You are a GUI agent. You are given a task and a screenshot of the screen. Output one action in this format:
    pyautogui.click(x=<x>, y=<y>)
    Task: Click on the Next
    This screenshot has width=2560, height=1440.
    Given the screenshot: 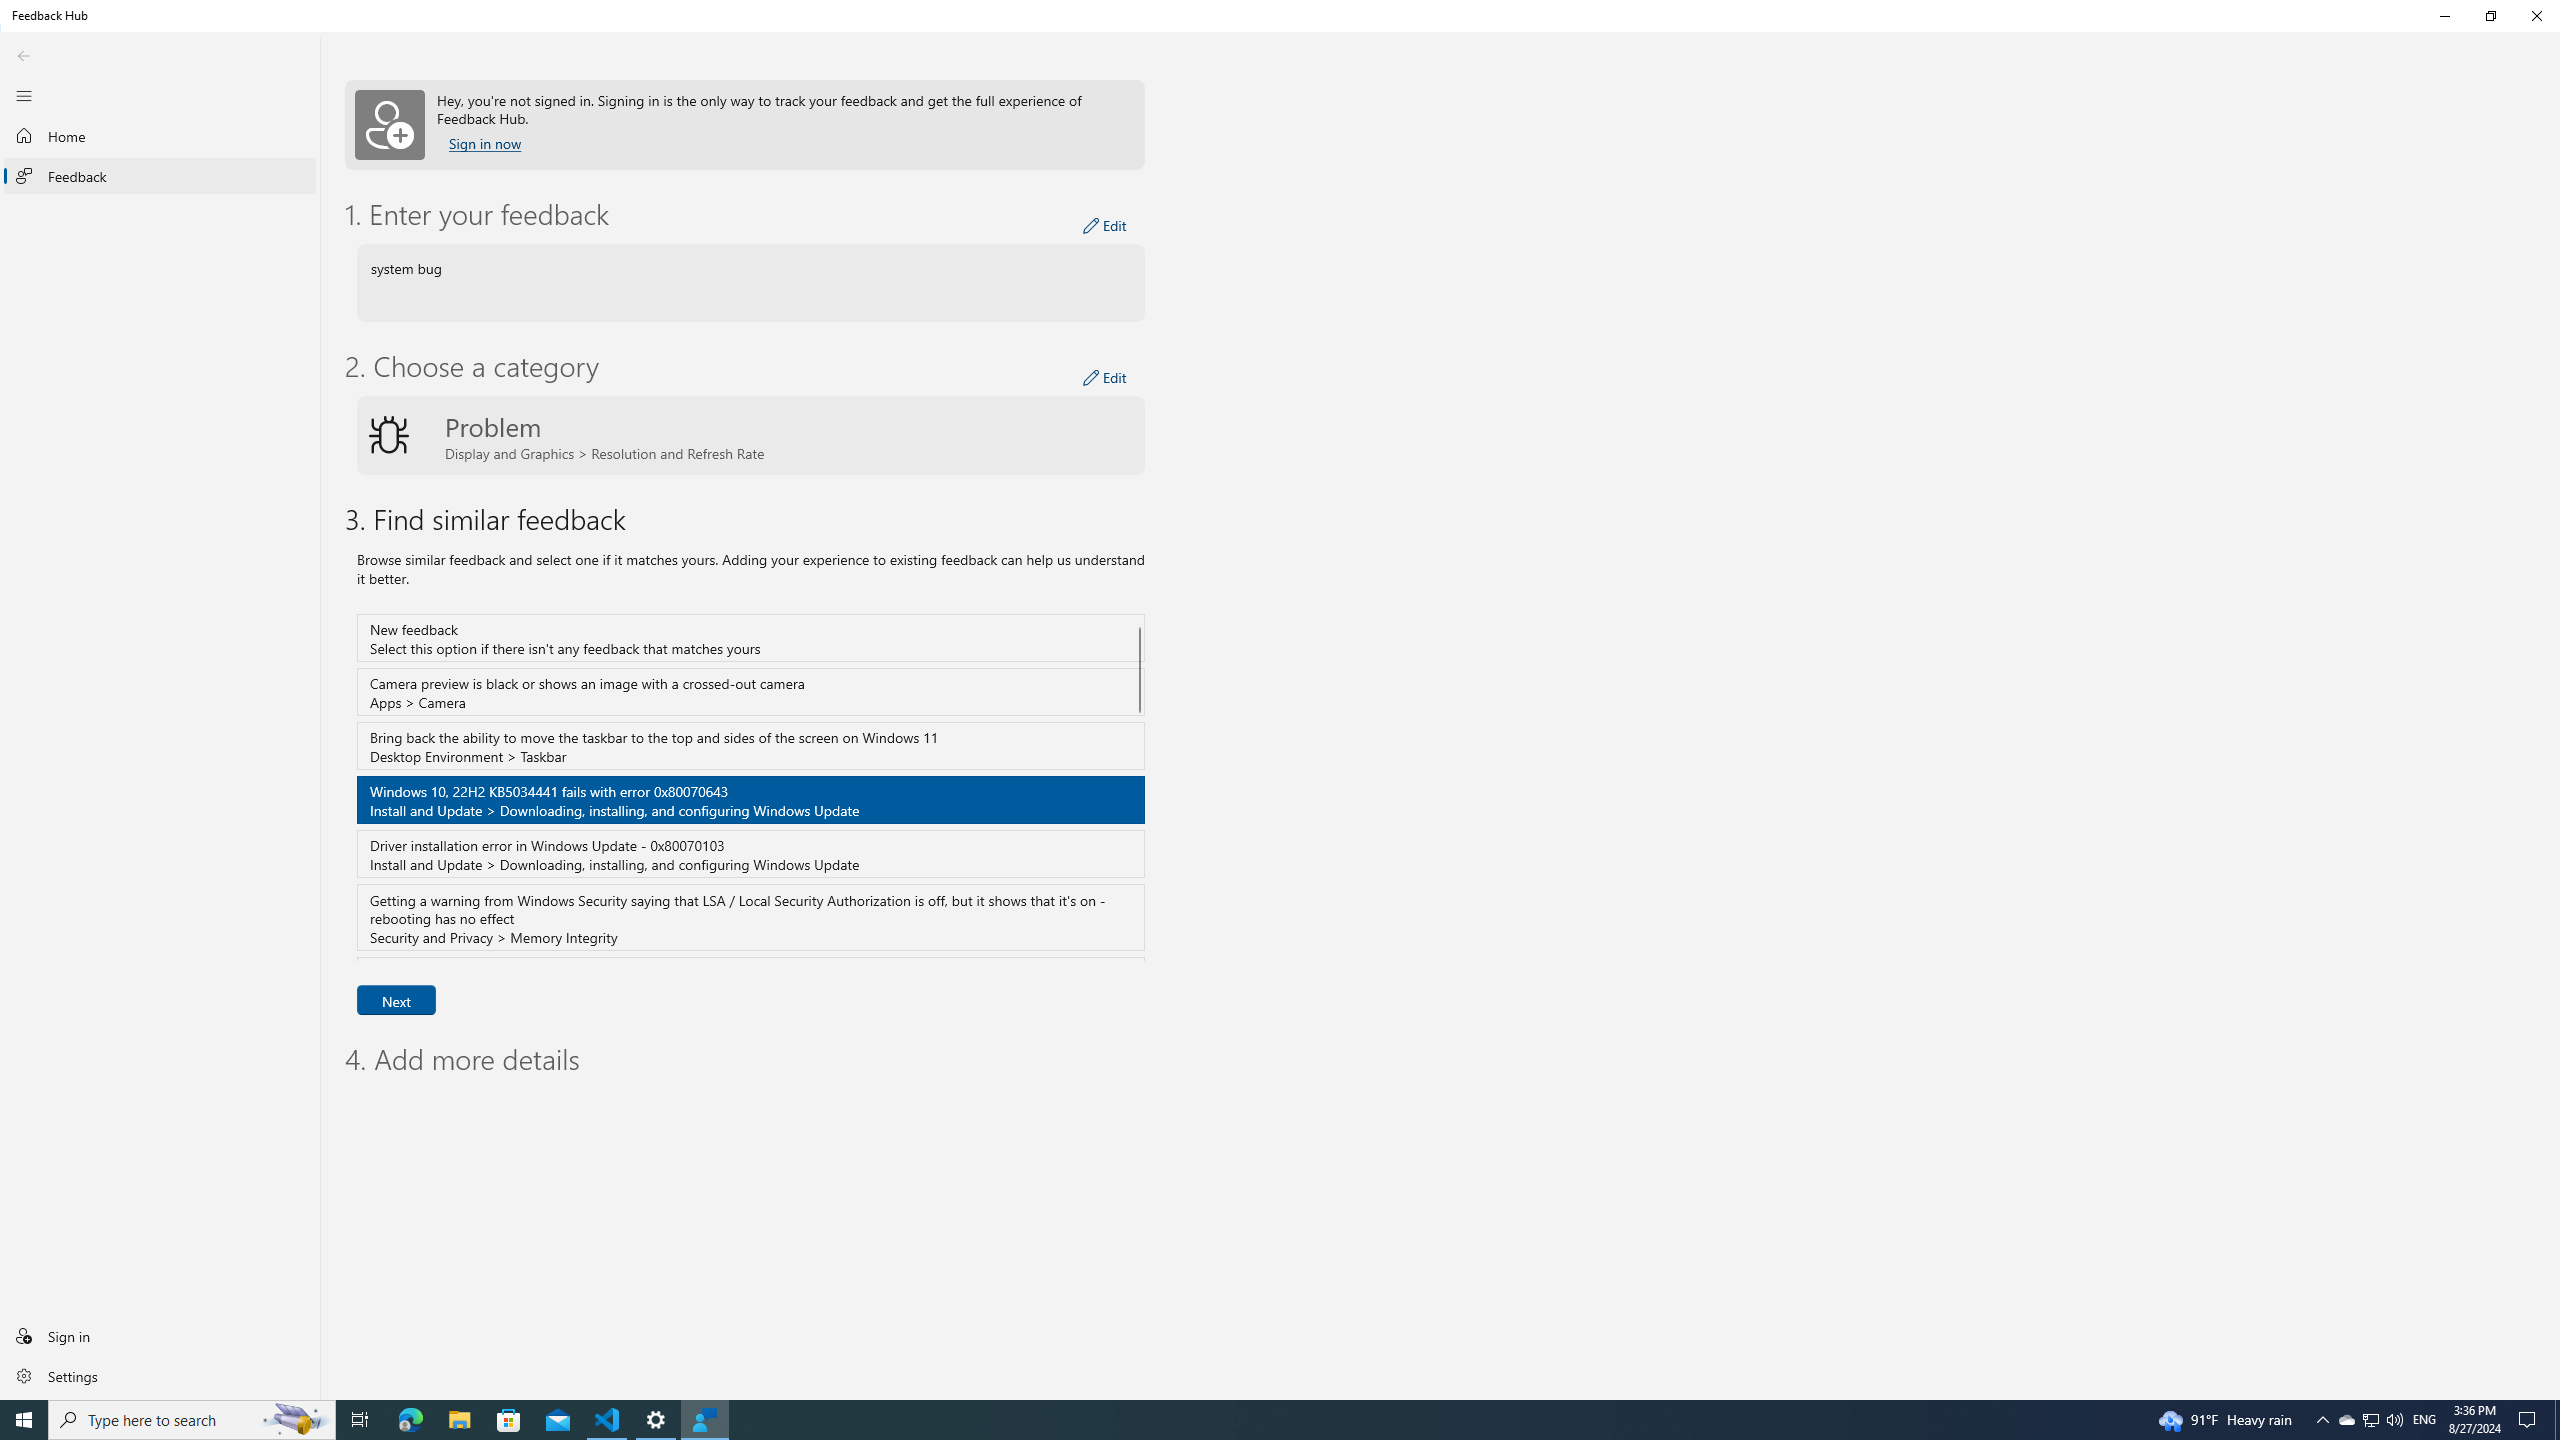 What is the action you would take?
    pyautogui.click(x=395, y=1000)
    